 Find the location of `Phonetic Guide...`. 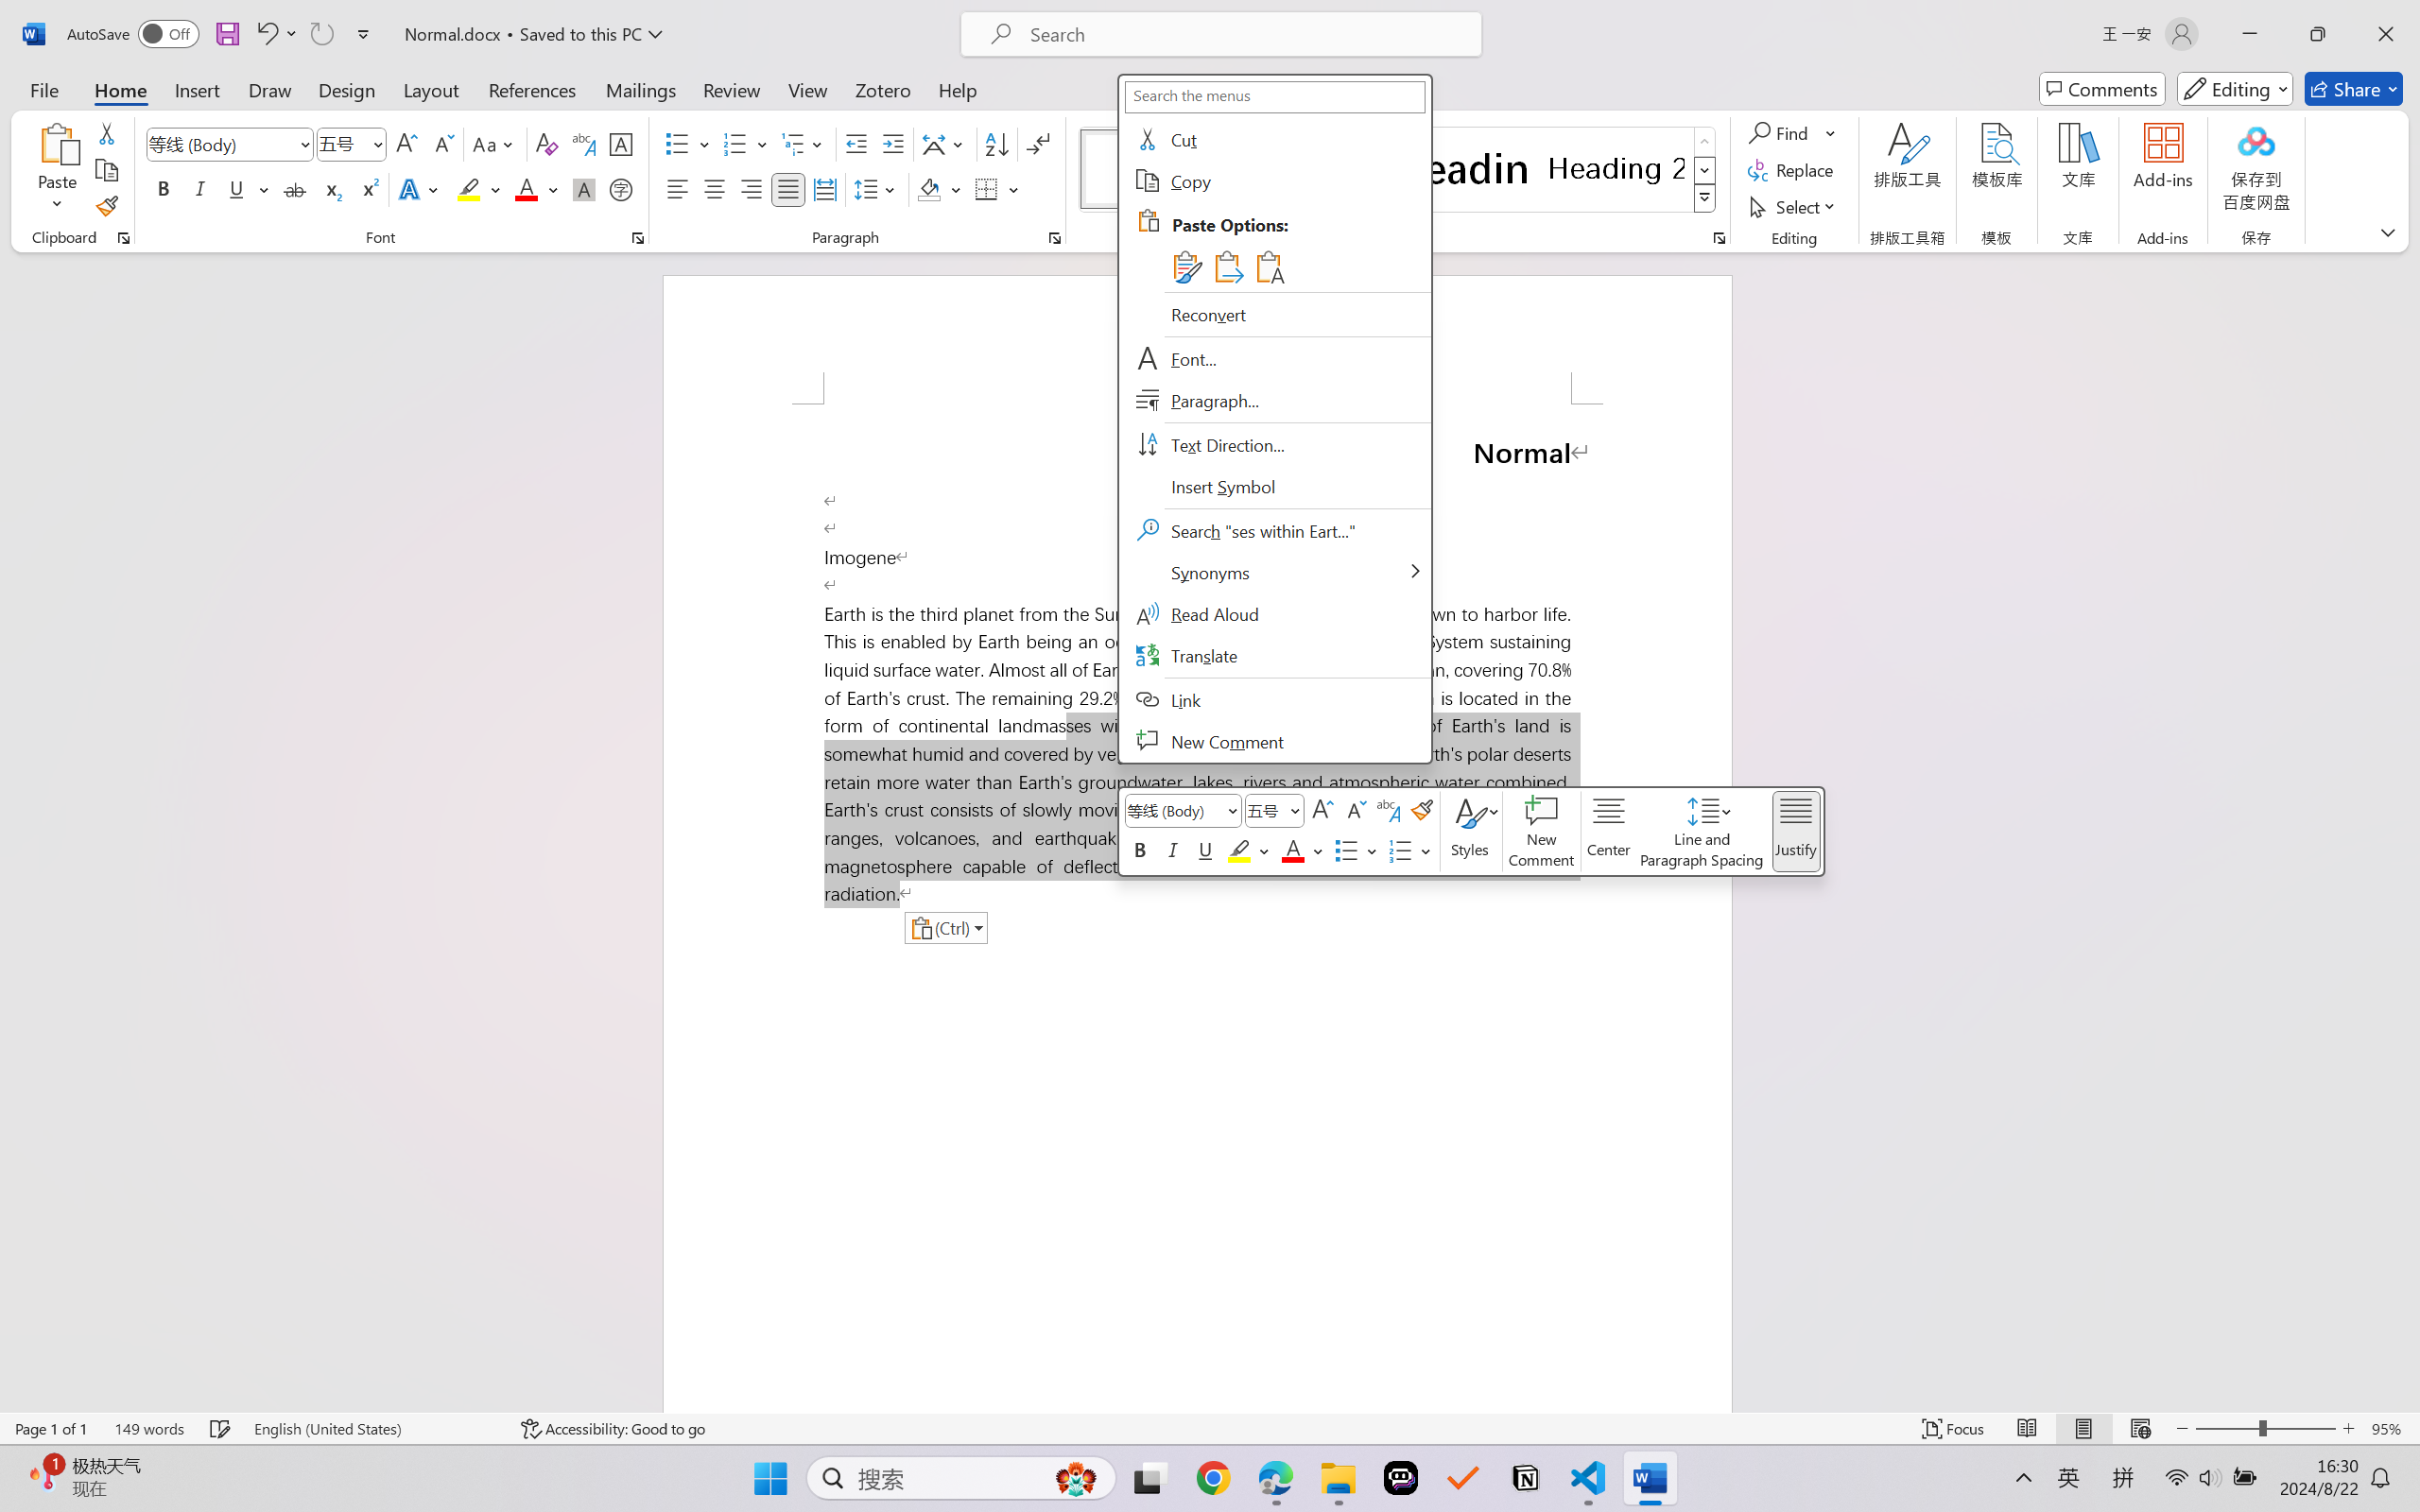

Phonetic Guide... is located at coordinates (582, 144).